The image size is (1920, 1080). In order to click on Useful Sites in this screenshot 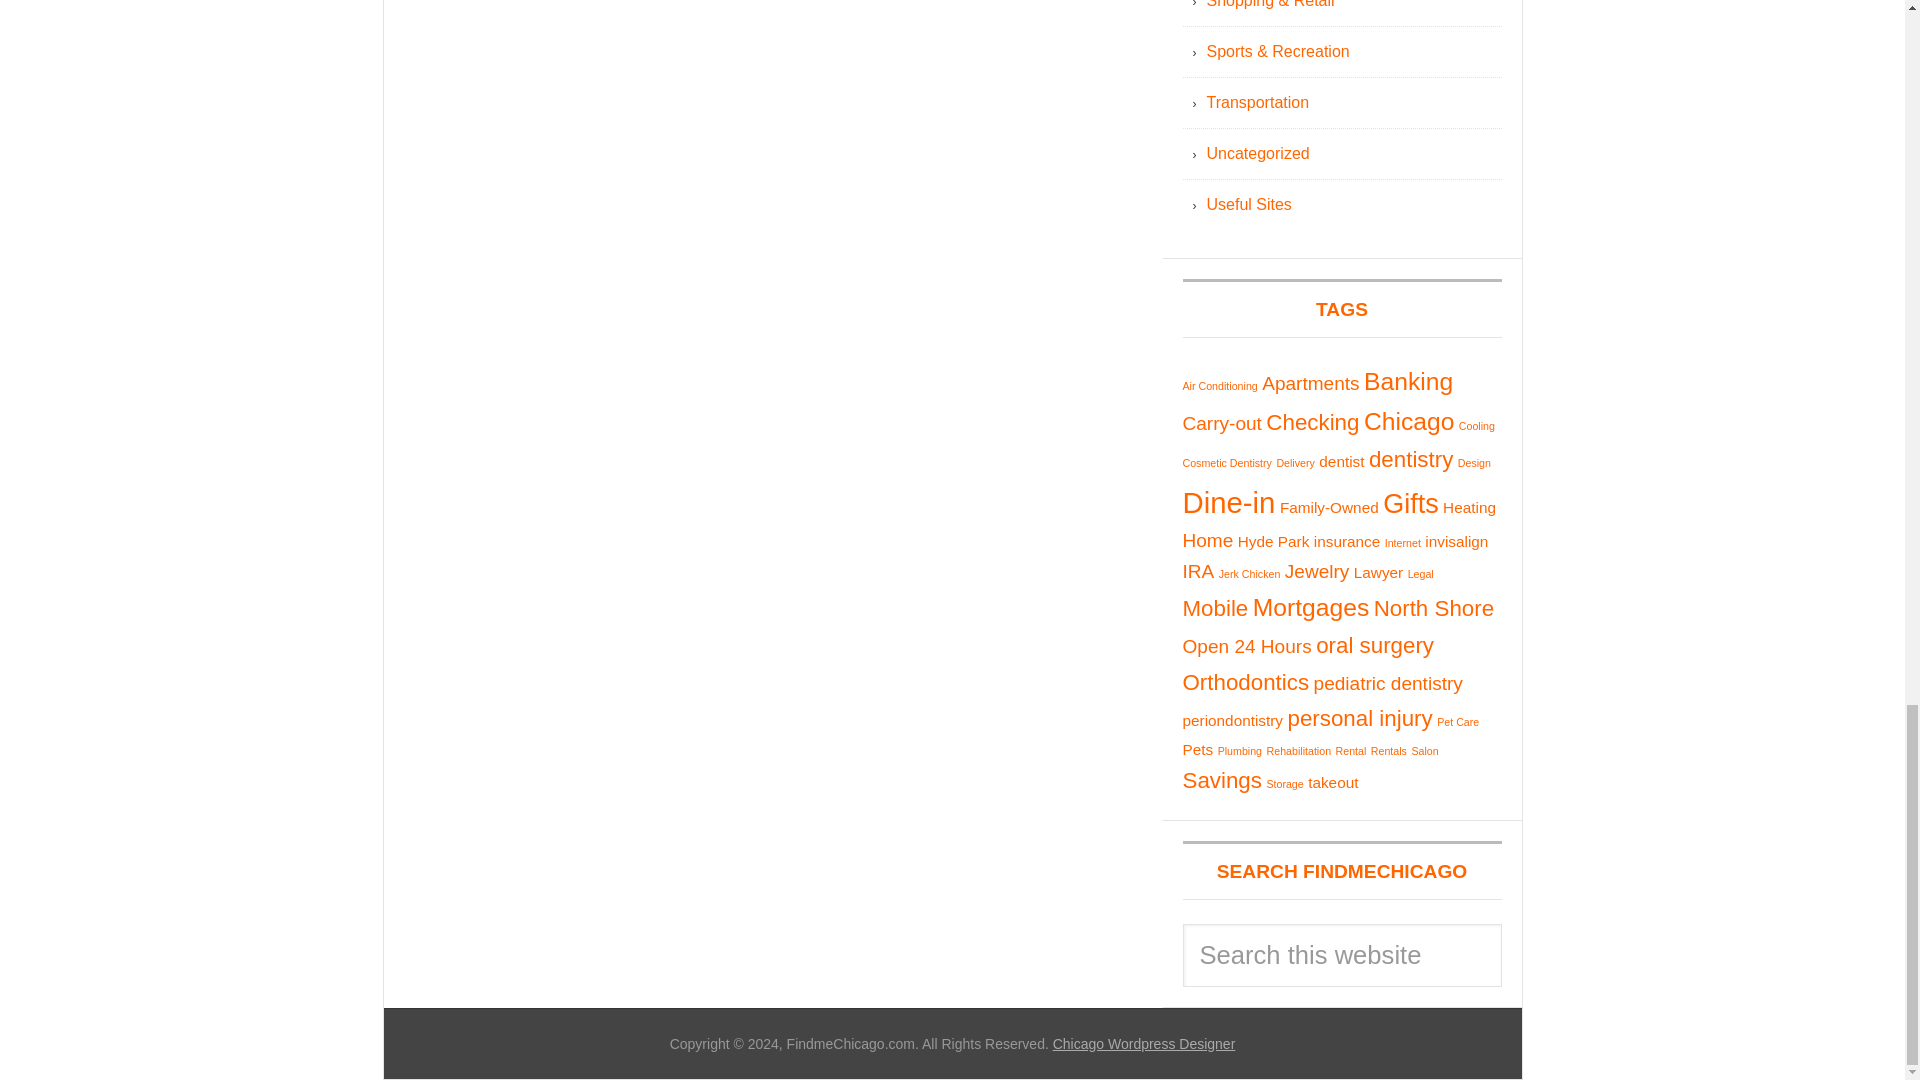, I will do `click(1248, 204)`.